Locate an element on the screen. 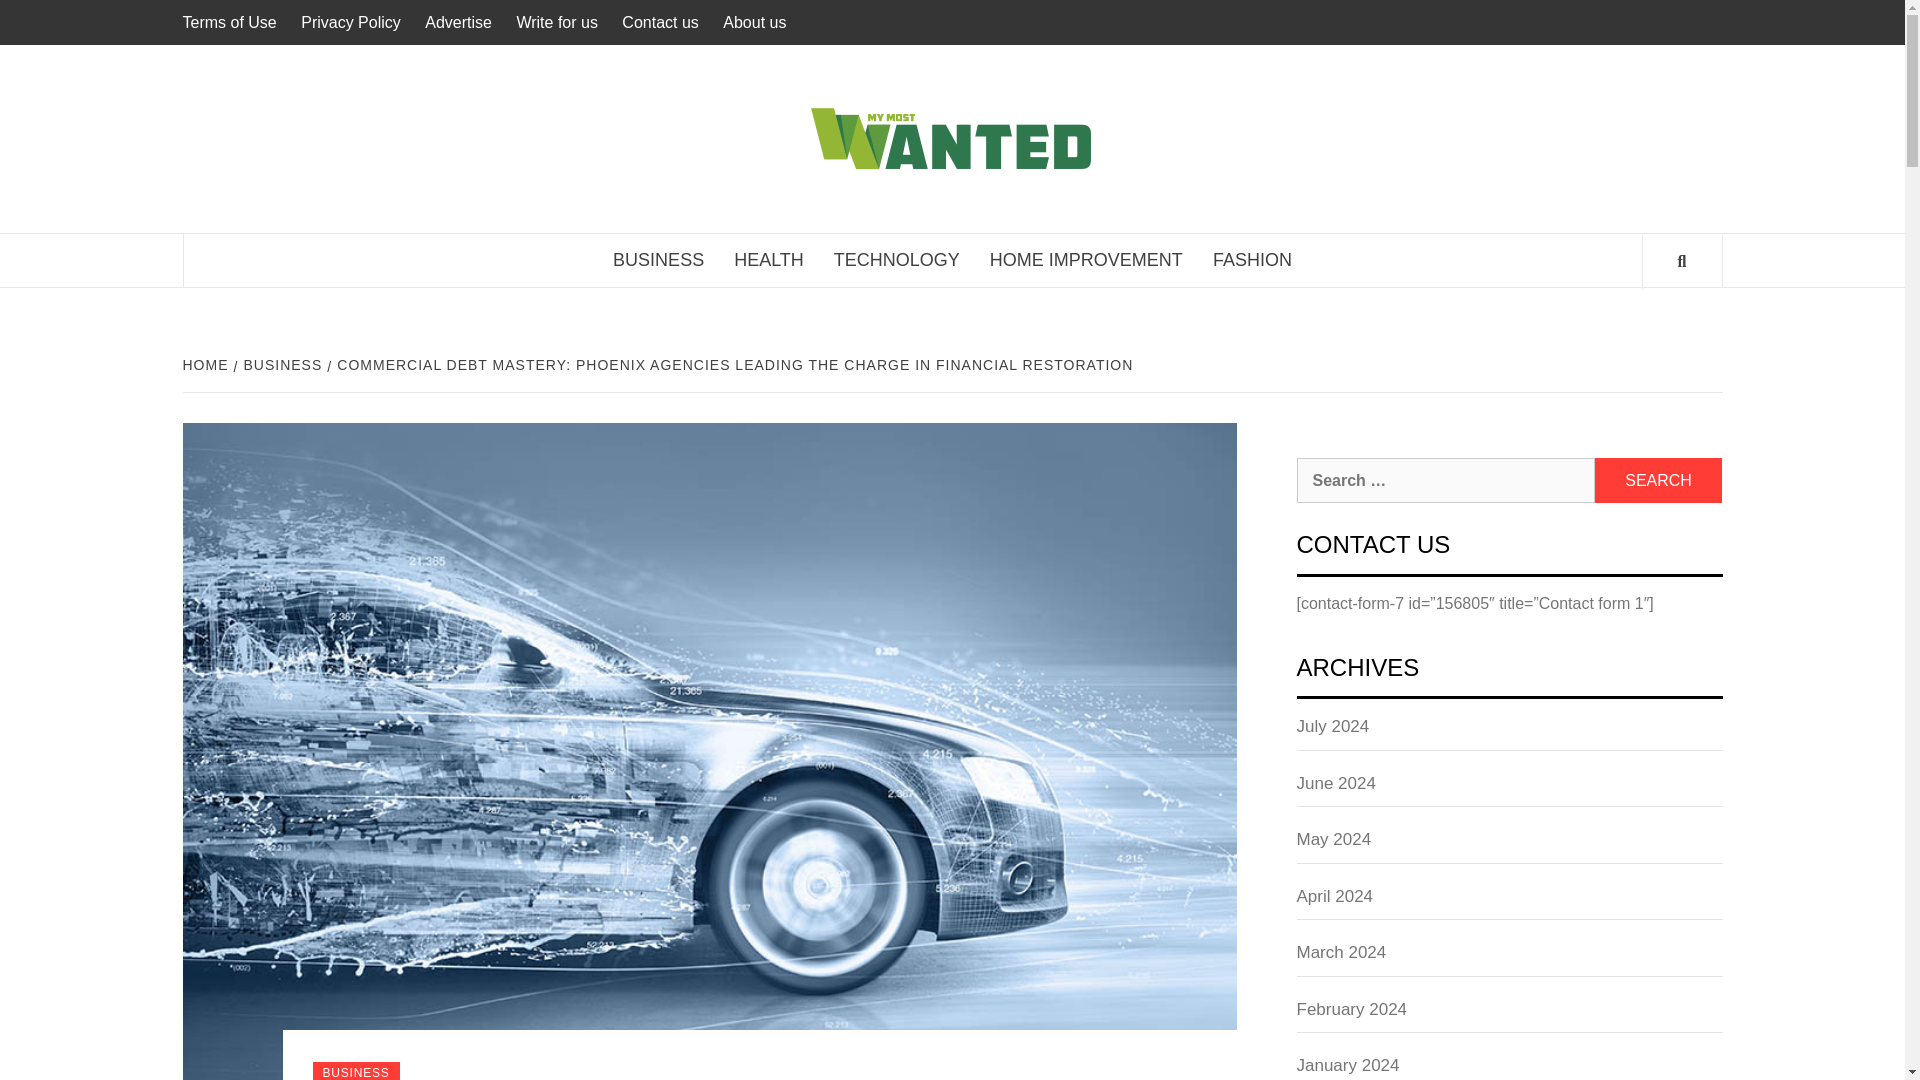  Terms of Use is located at coordinates (234, 22).